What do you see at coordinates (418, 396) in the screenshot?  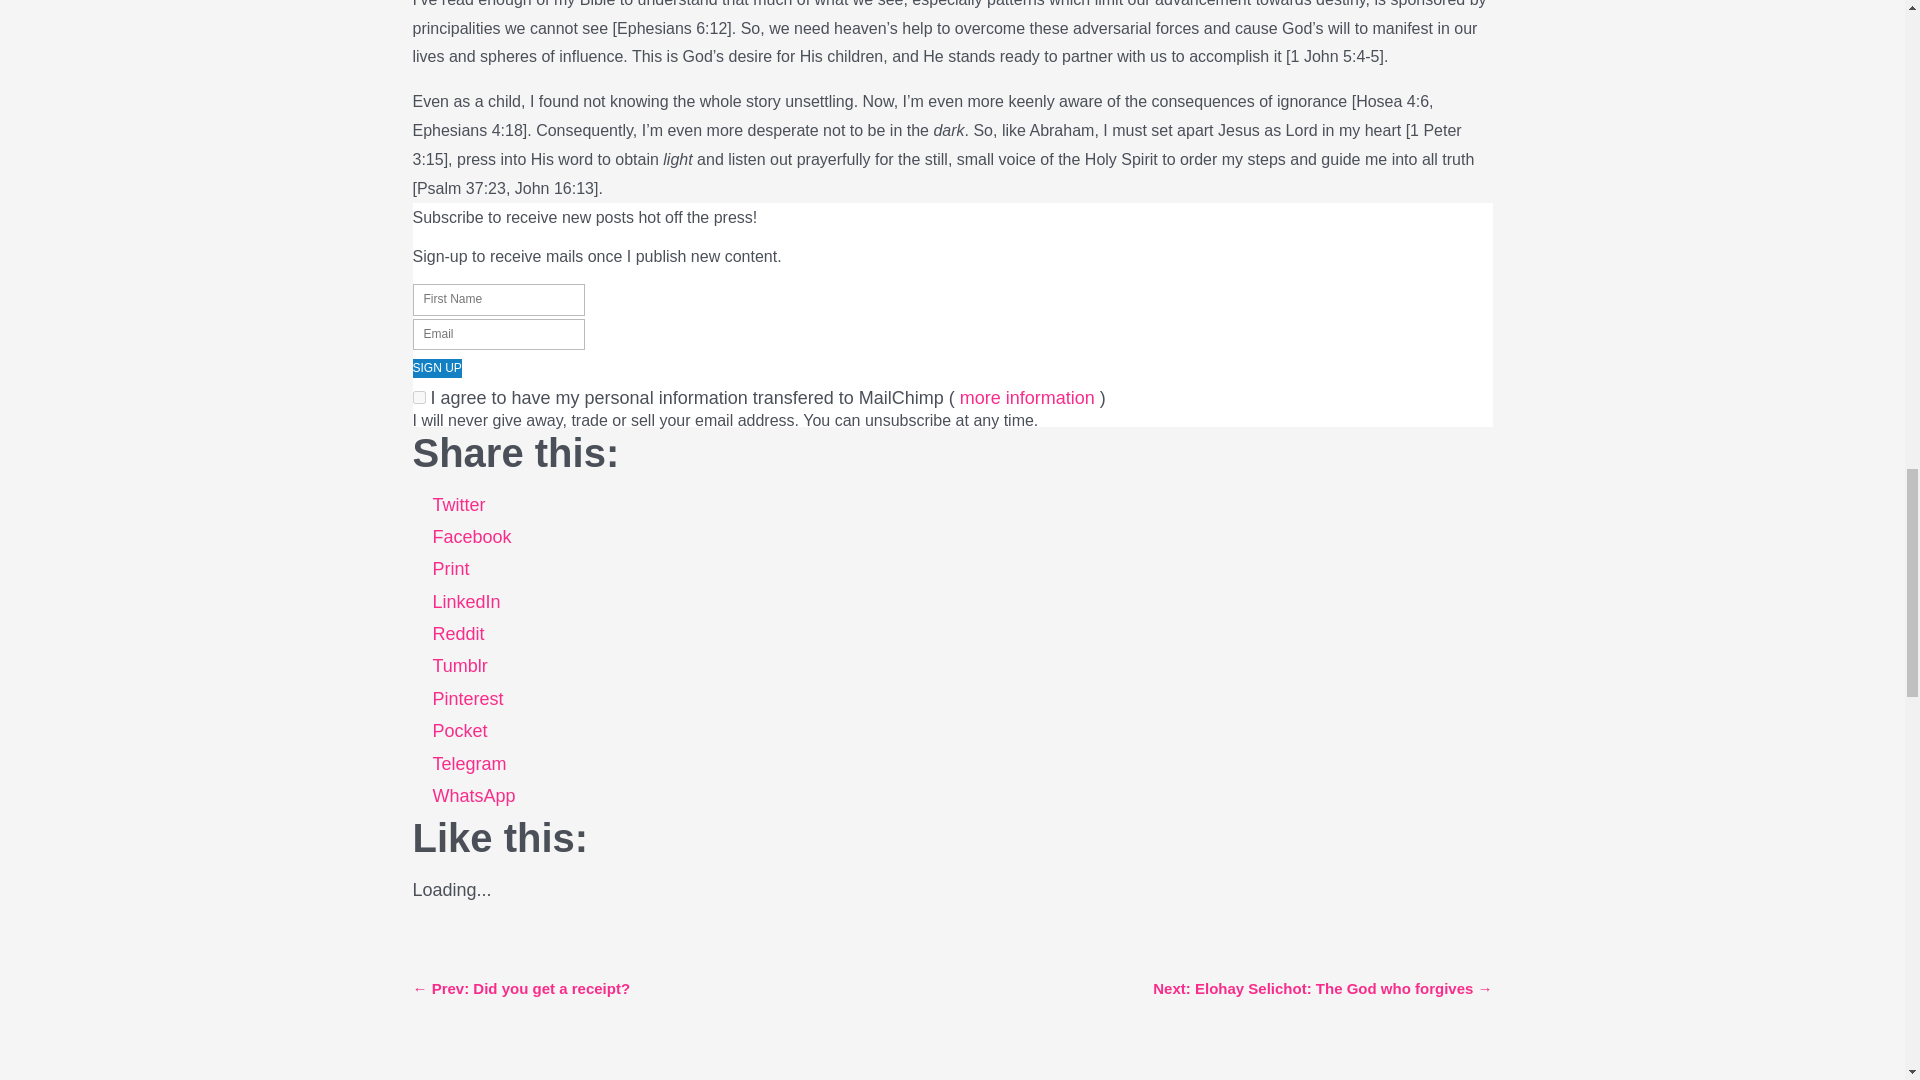 I see `on` at bounding box center [418, 396].